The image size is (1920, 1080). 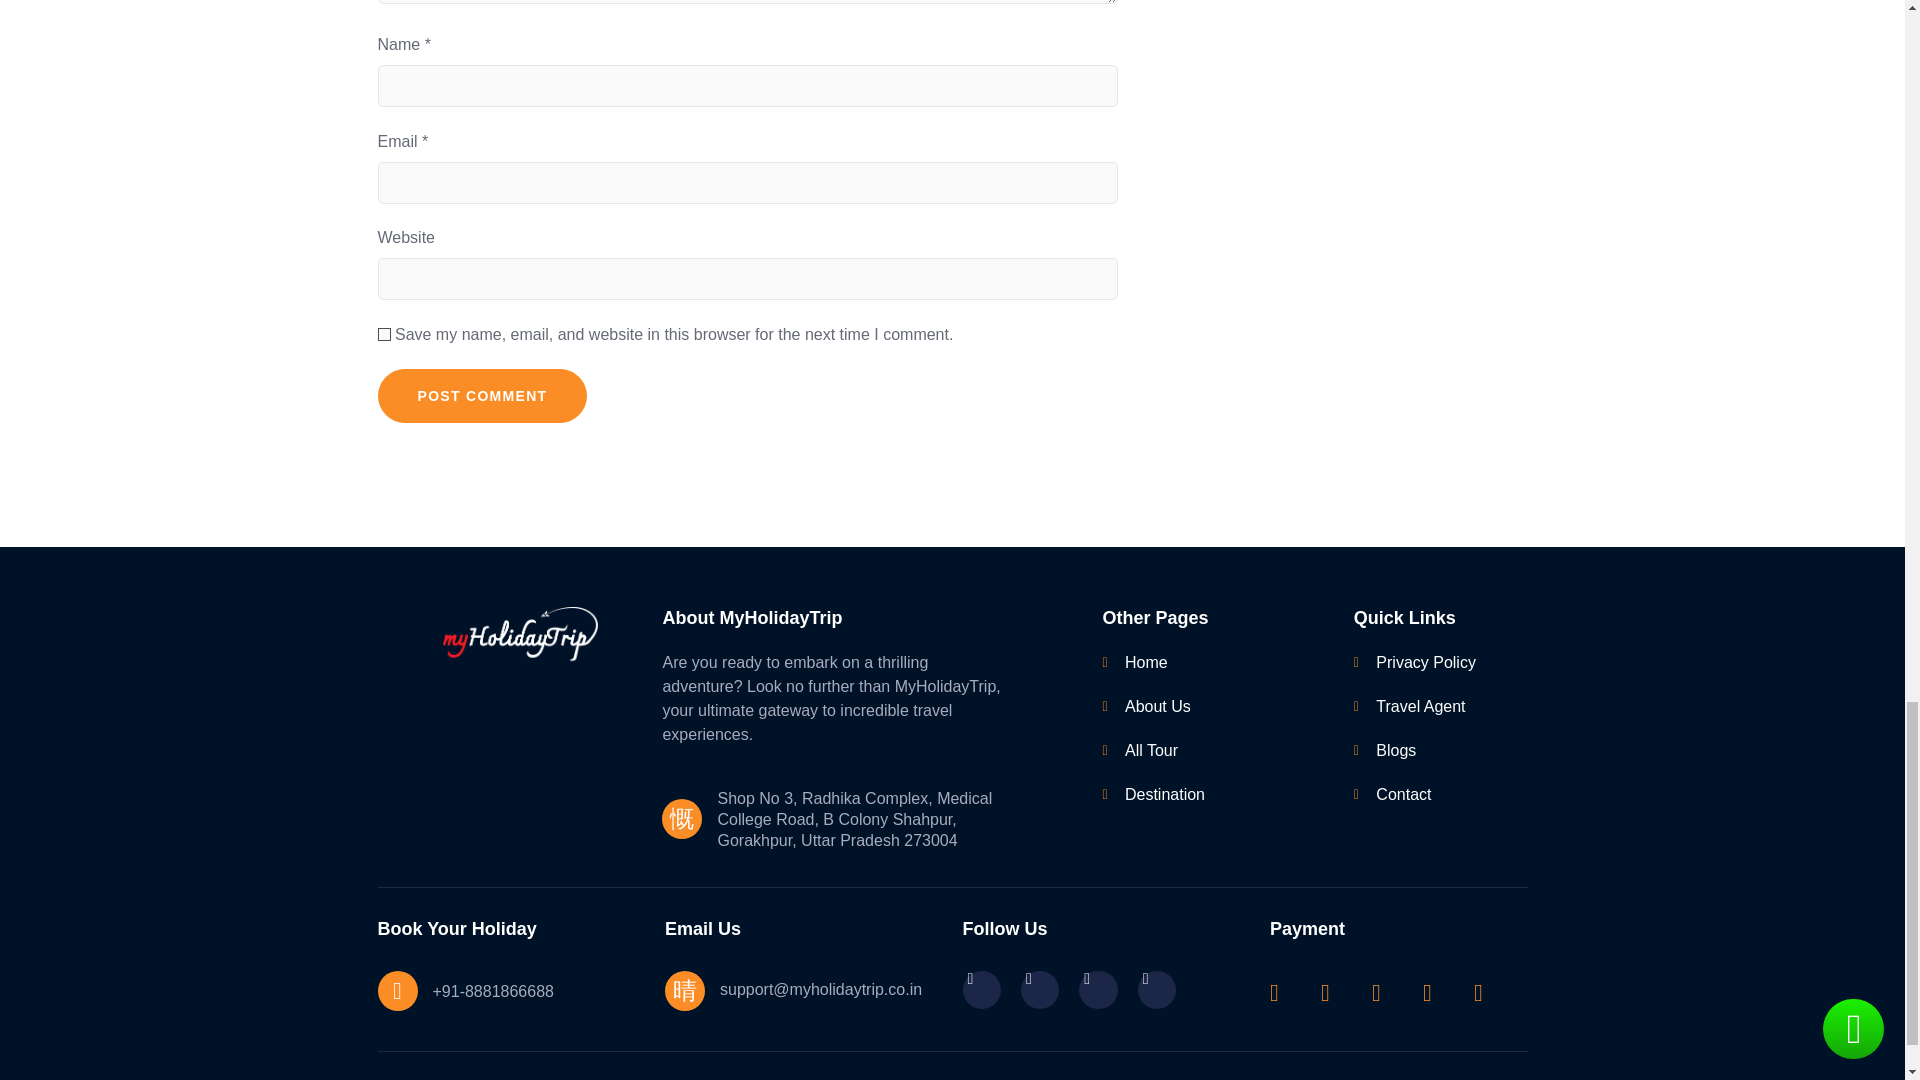 What do you see at coordinates (1197, 707) in the screenshot?
I see `About Us` at bounding box center [1197, 707].